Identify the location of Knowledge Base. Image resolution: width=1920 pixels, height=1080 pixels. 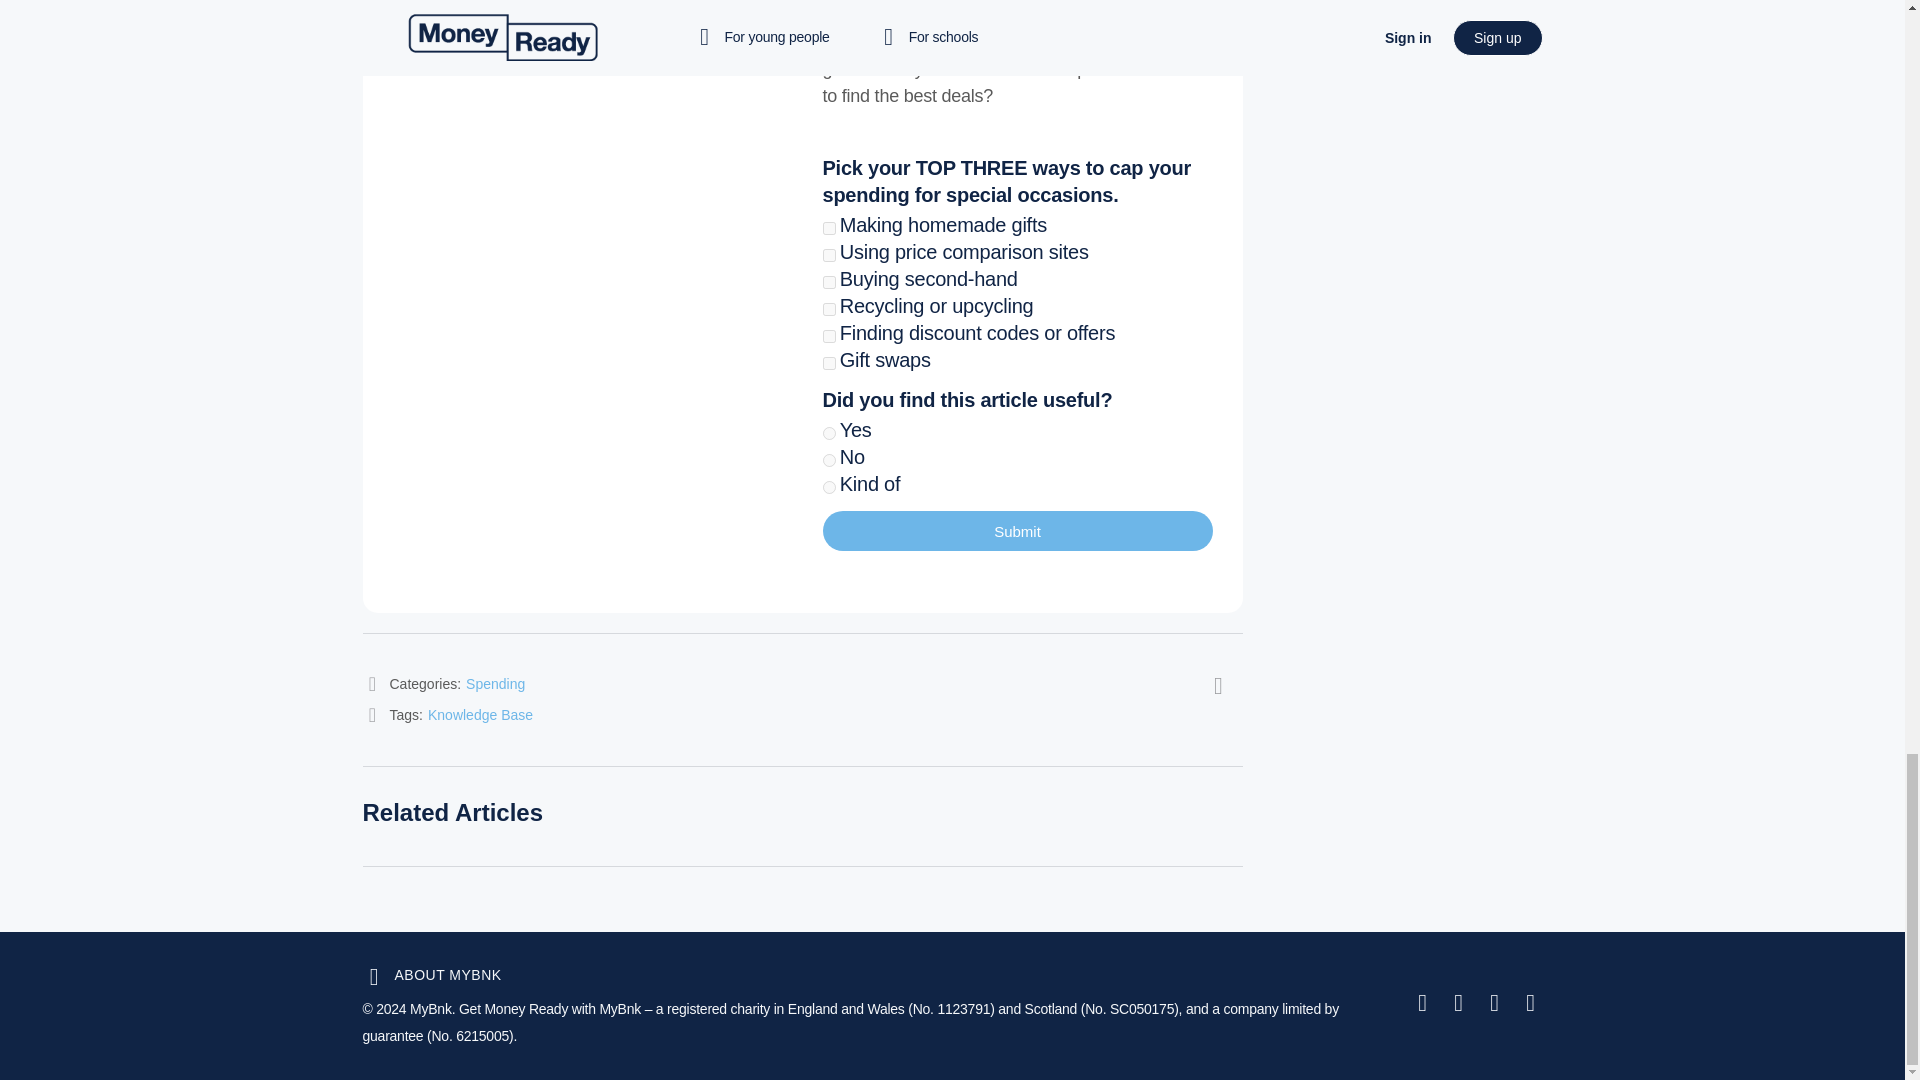
(480, 714).